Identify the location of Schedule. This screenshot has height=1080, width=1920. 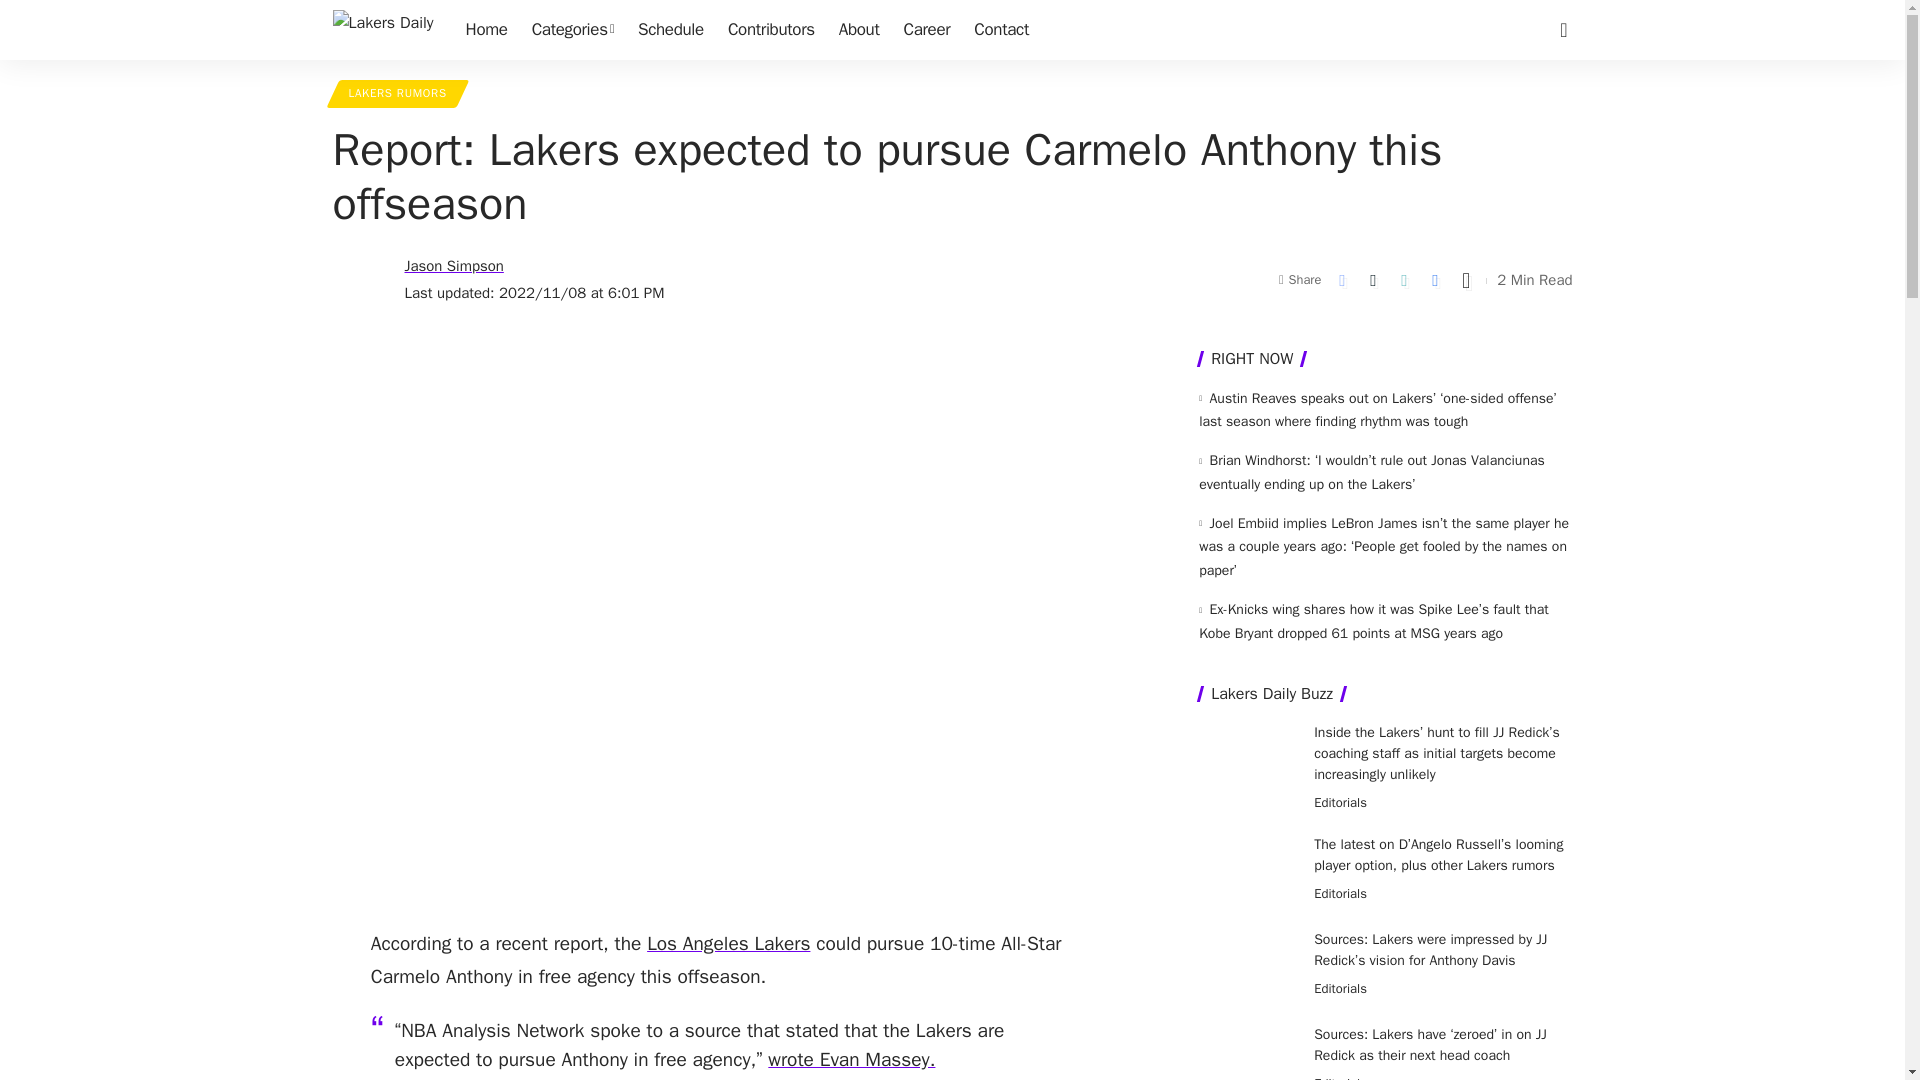
(670, 30).